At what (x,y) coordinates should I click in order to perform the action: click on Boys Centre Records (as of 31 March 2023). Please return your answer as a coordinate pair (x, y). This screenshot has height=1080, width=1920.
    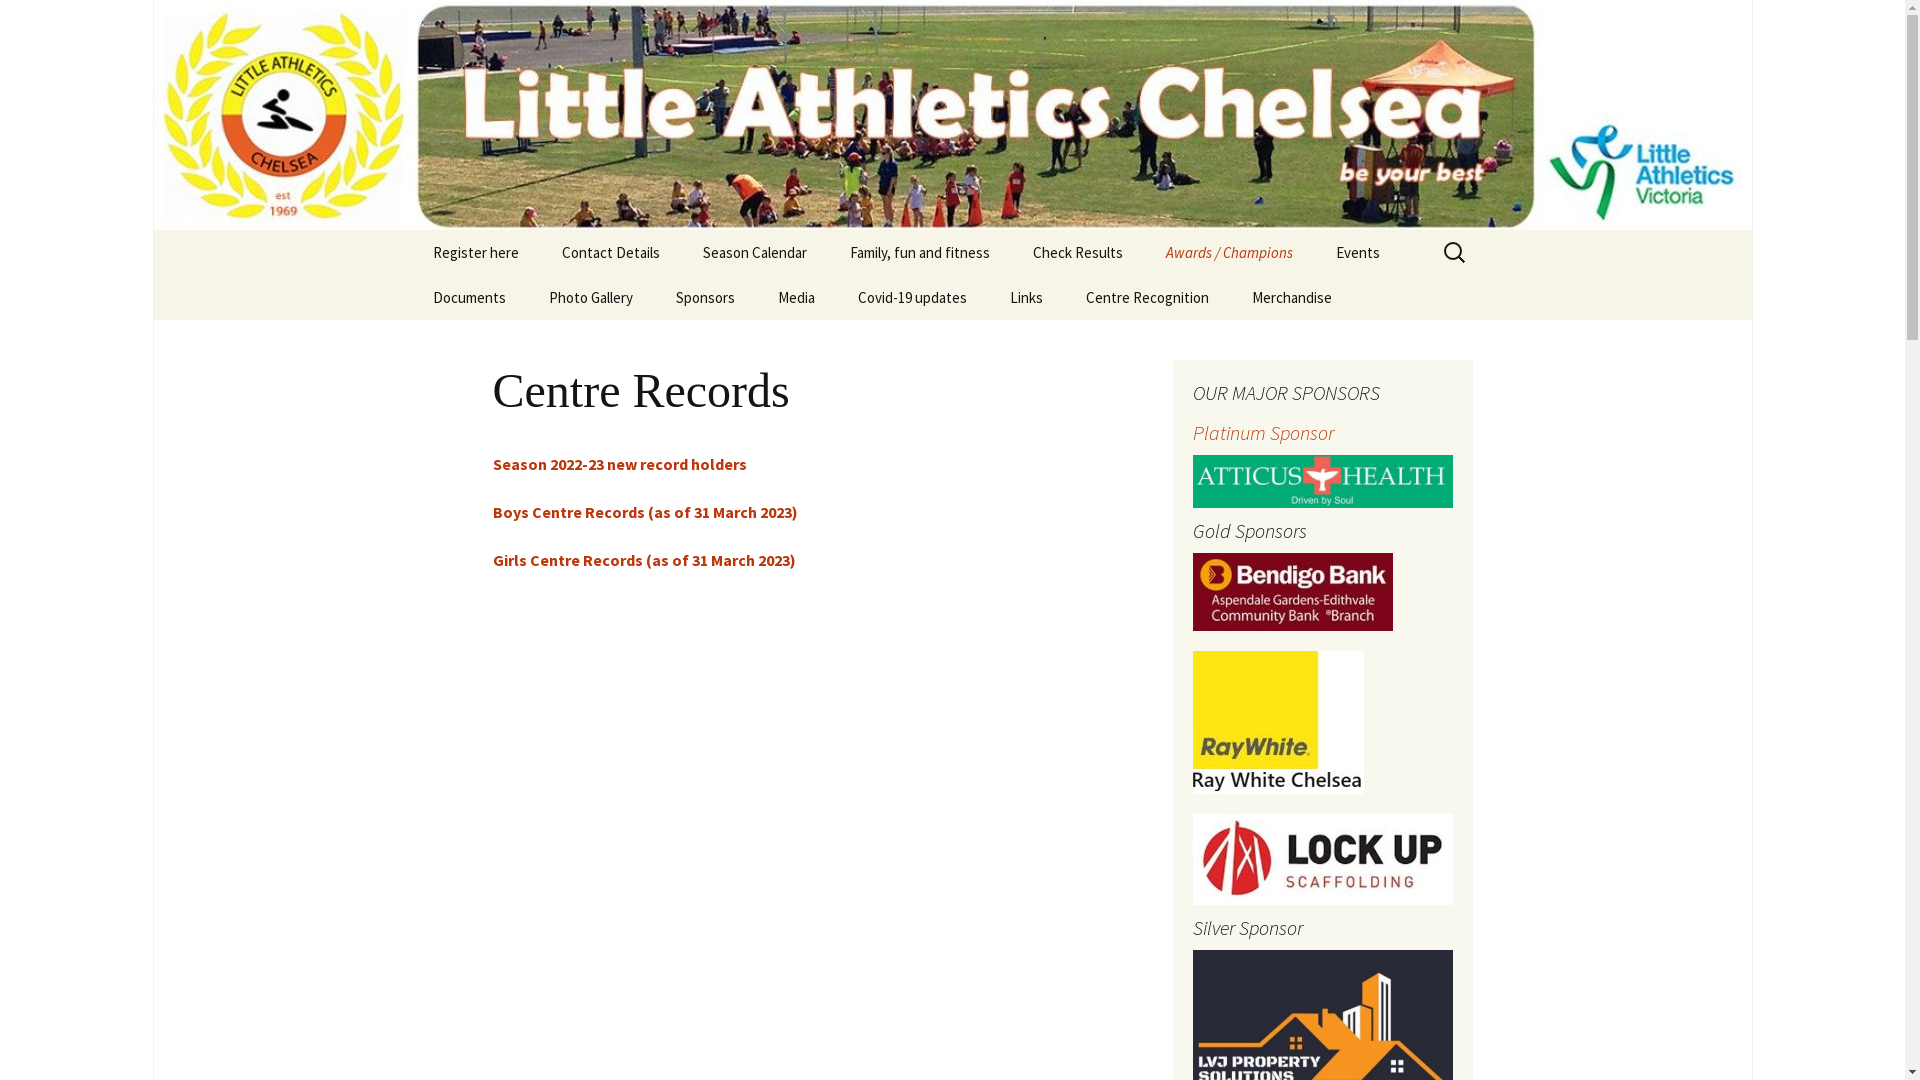
    Looking at the image, I should click on (644, 512).